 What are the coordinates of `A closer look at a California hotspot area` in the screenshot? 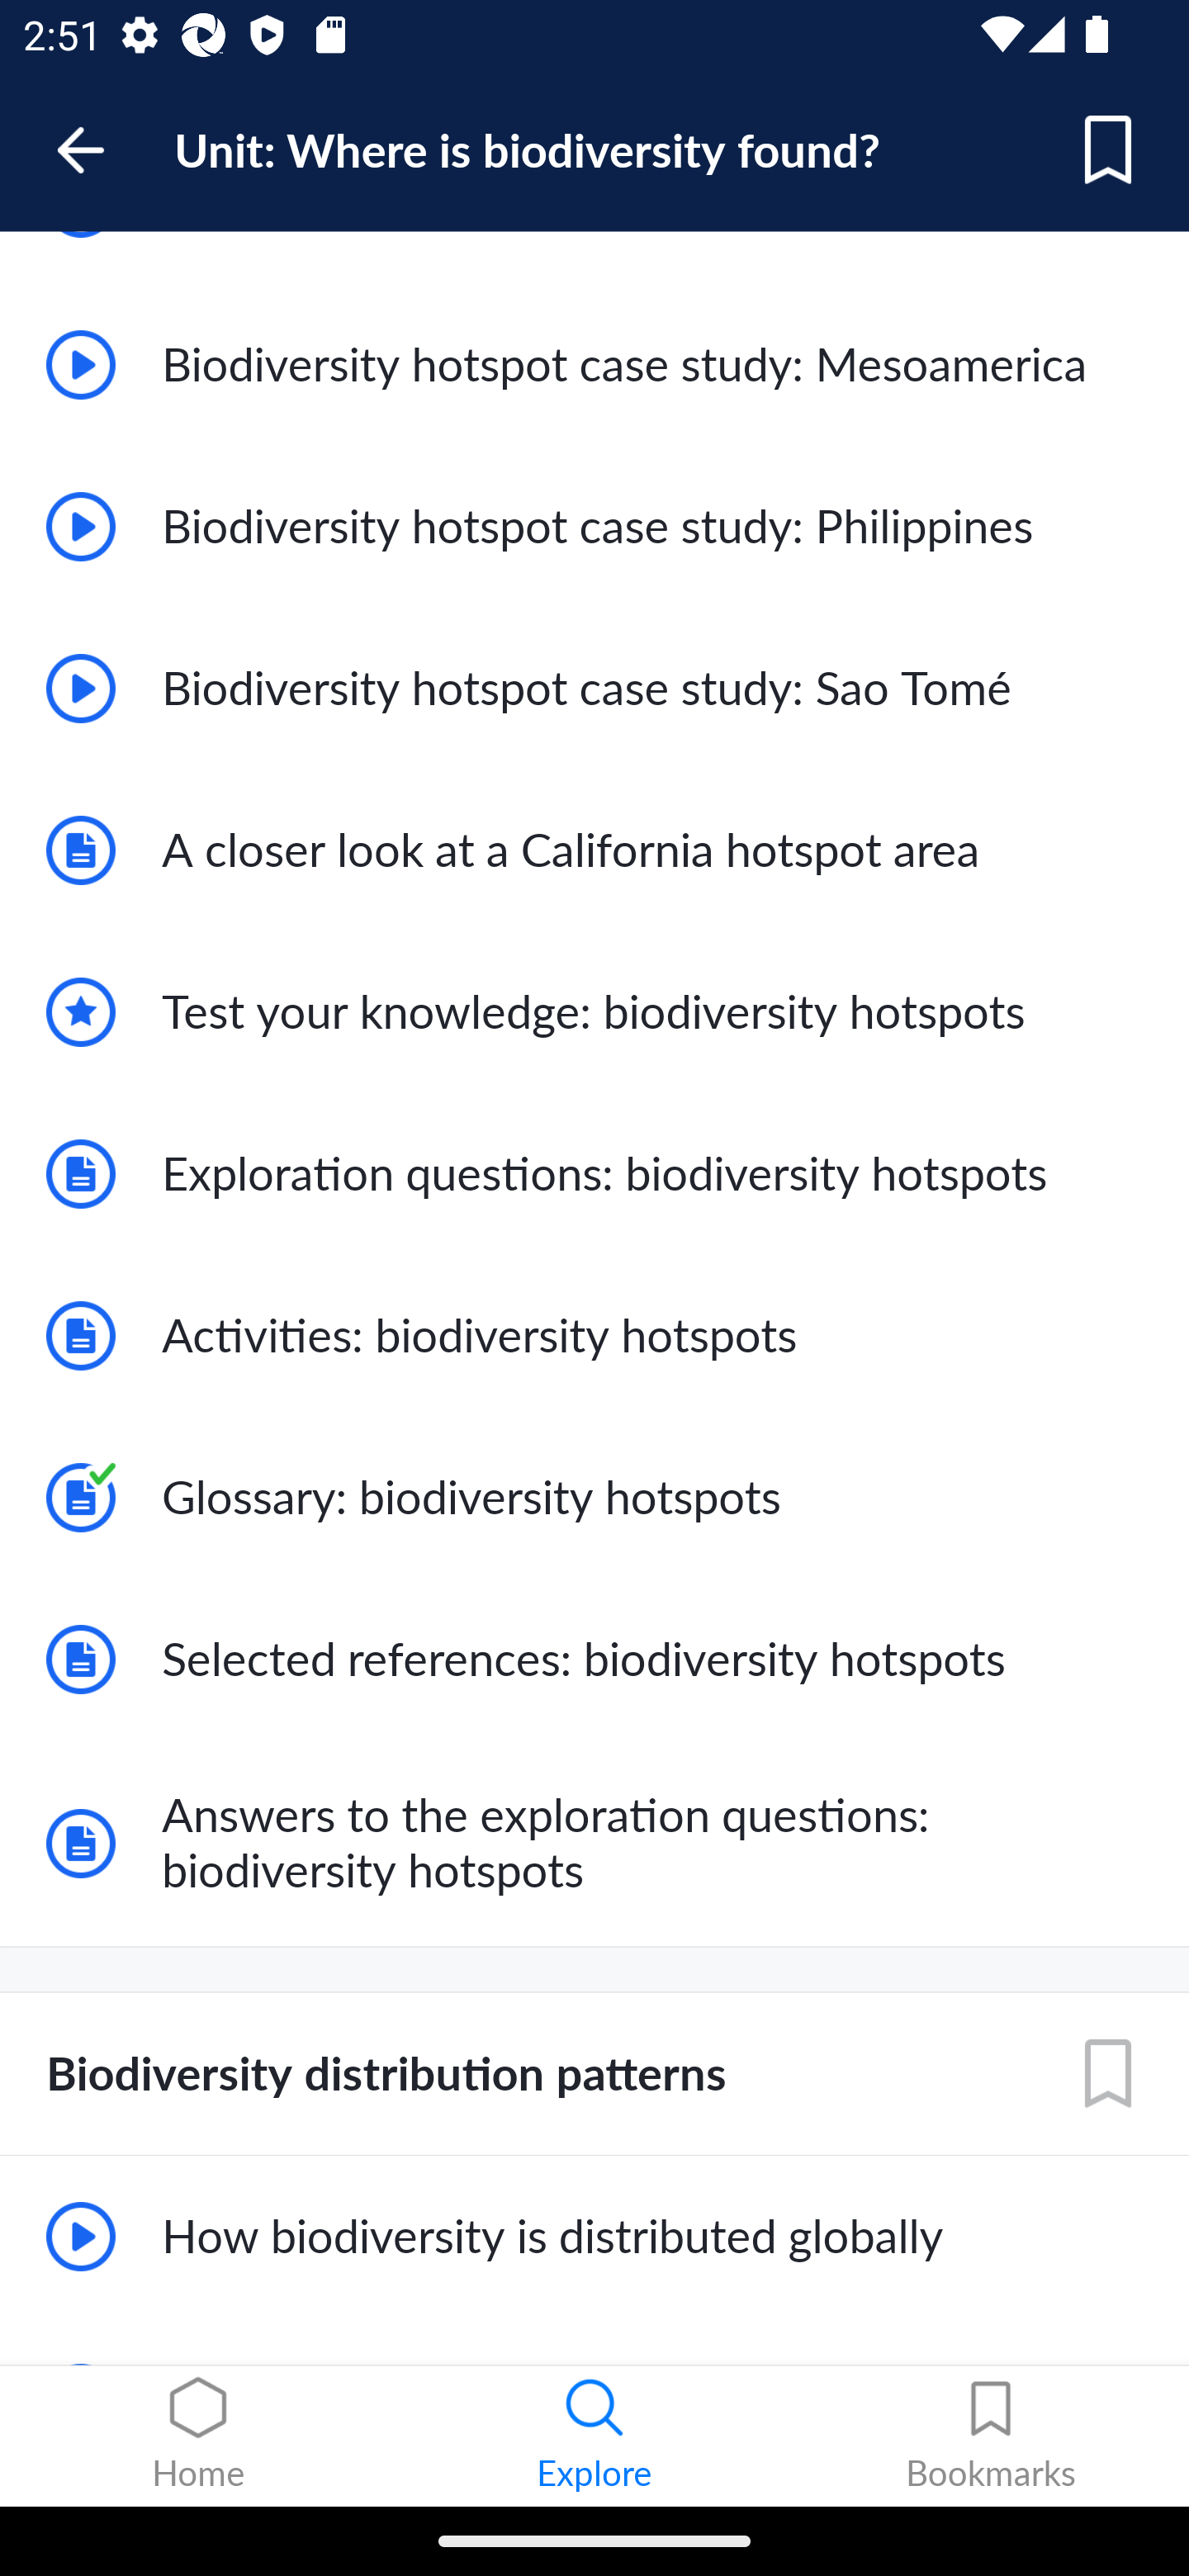 It's located at (594, 850).